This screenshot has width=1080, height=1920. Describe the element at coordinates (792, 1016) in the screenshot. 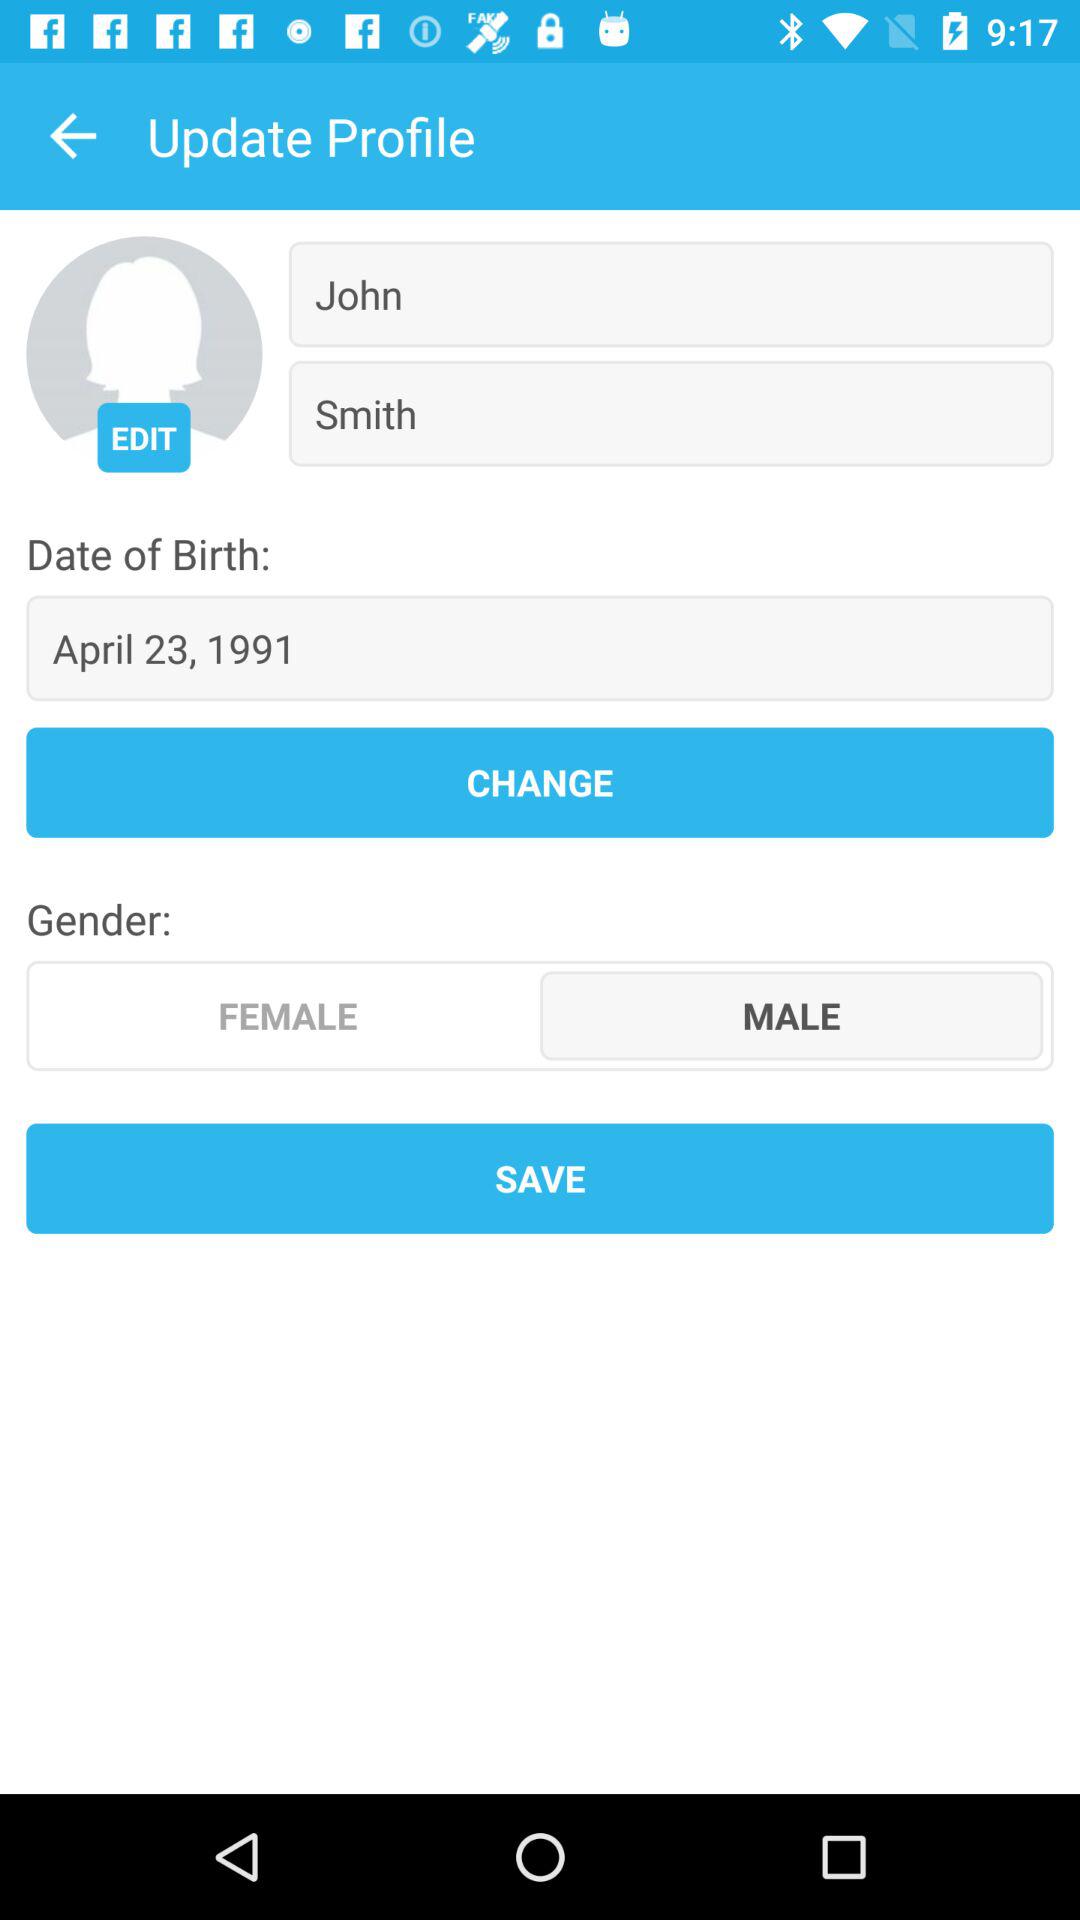

I see `turn on the item to the right of female icon` at that location.